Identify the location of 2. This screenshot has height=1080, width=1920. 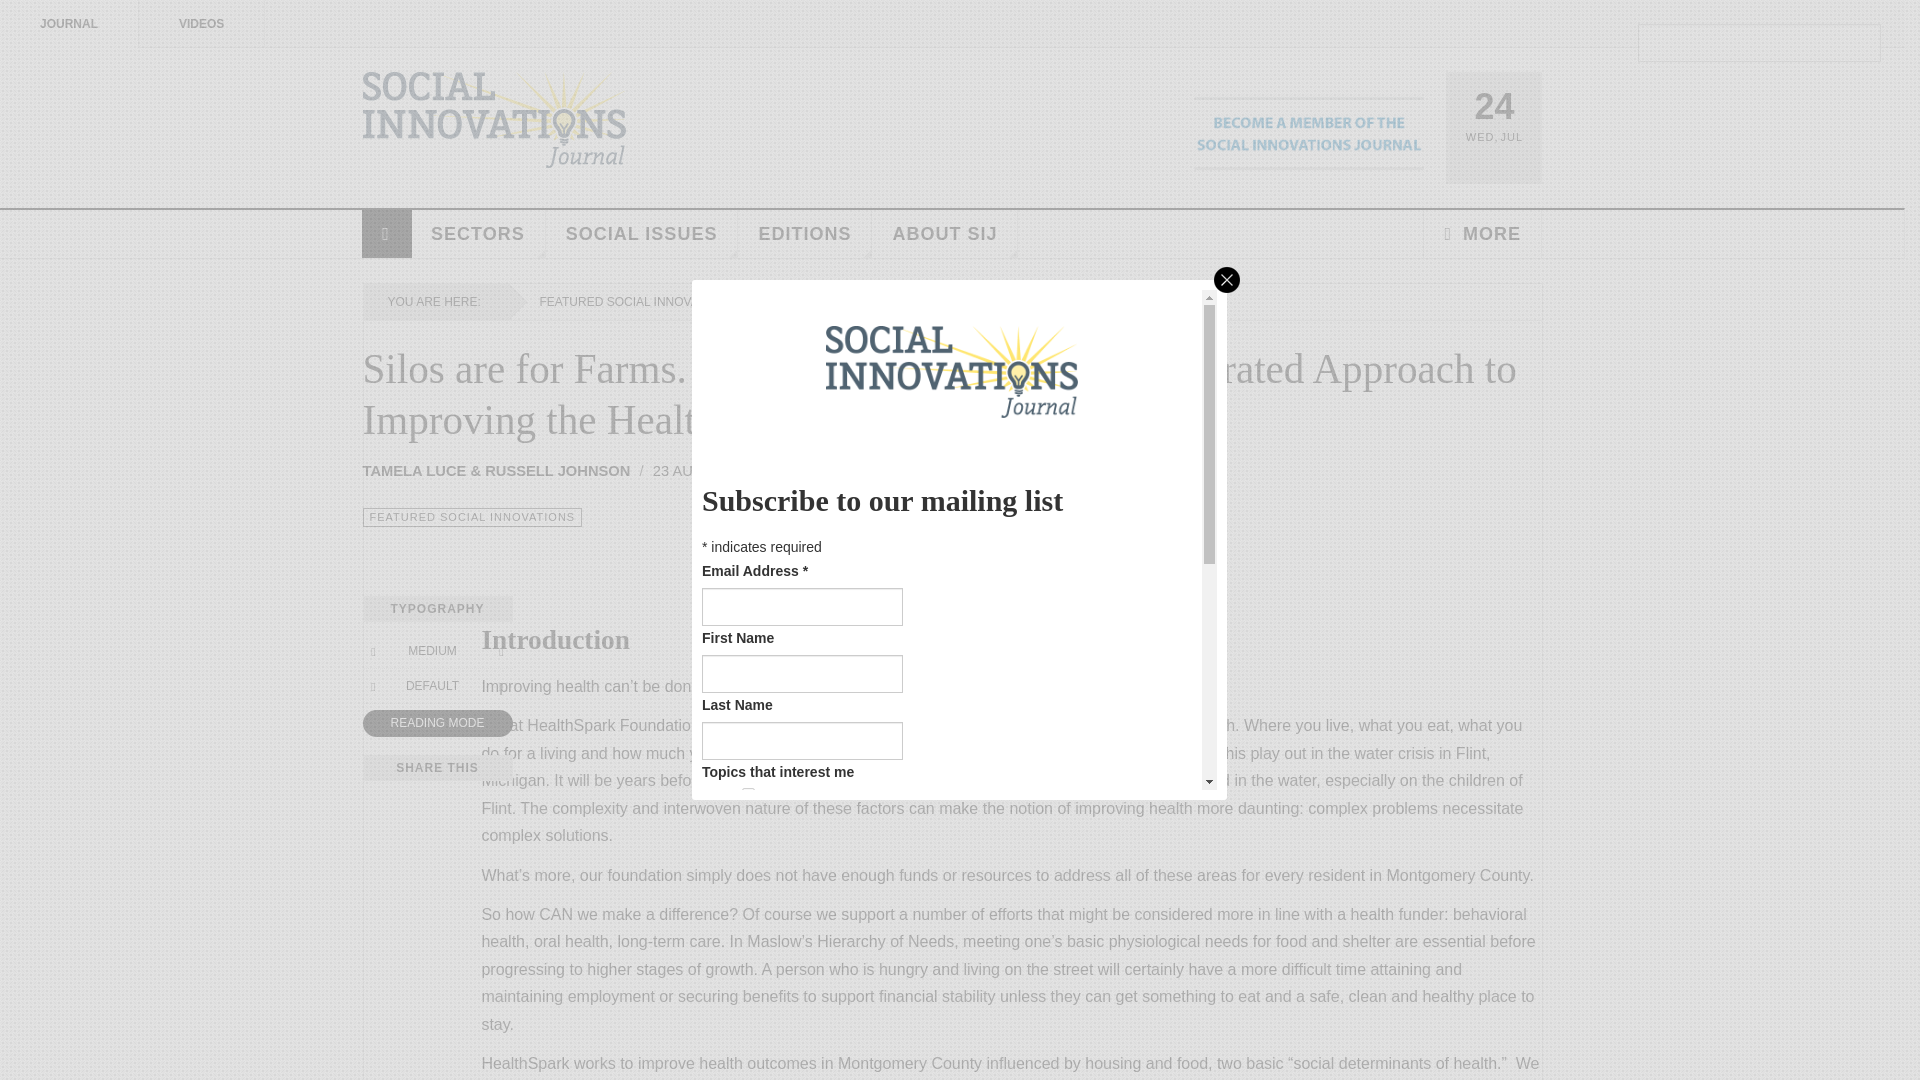
(748, 823).